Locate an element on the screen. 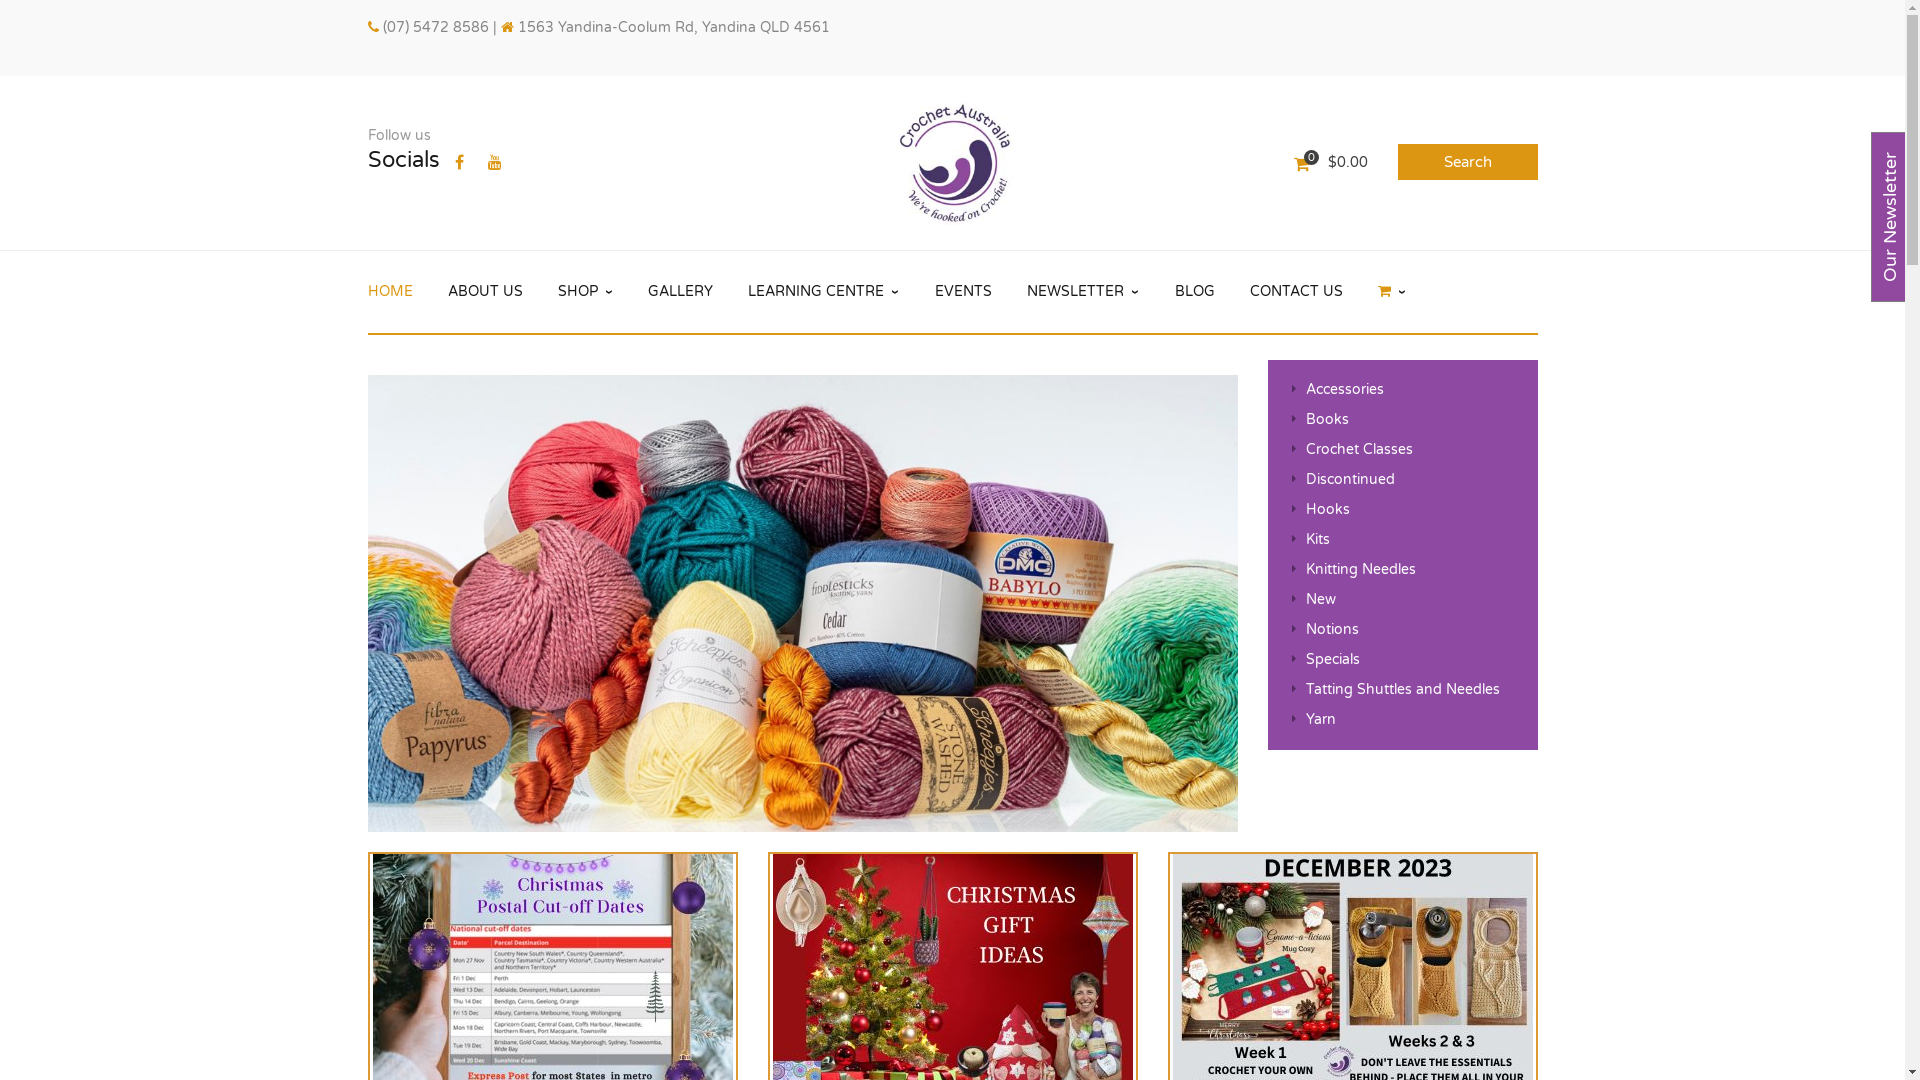 The image size is (1920, 1080). CONTACT US is located at coordinates (1296, 292).